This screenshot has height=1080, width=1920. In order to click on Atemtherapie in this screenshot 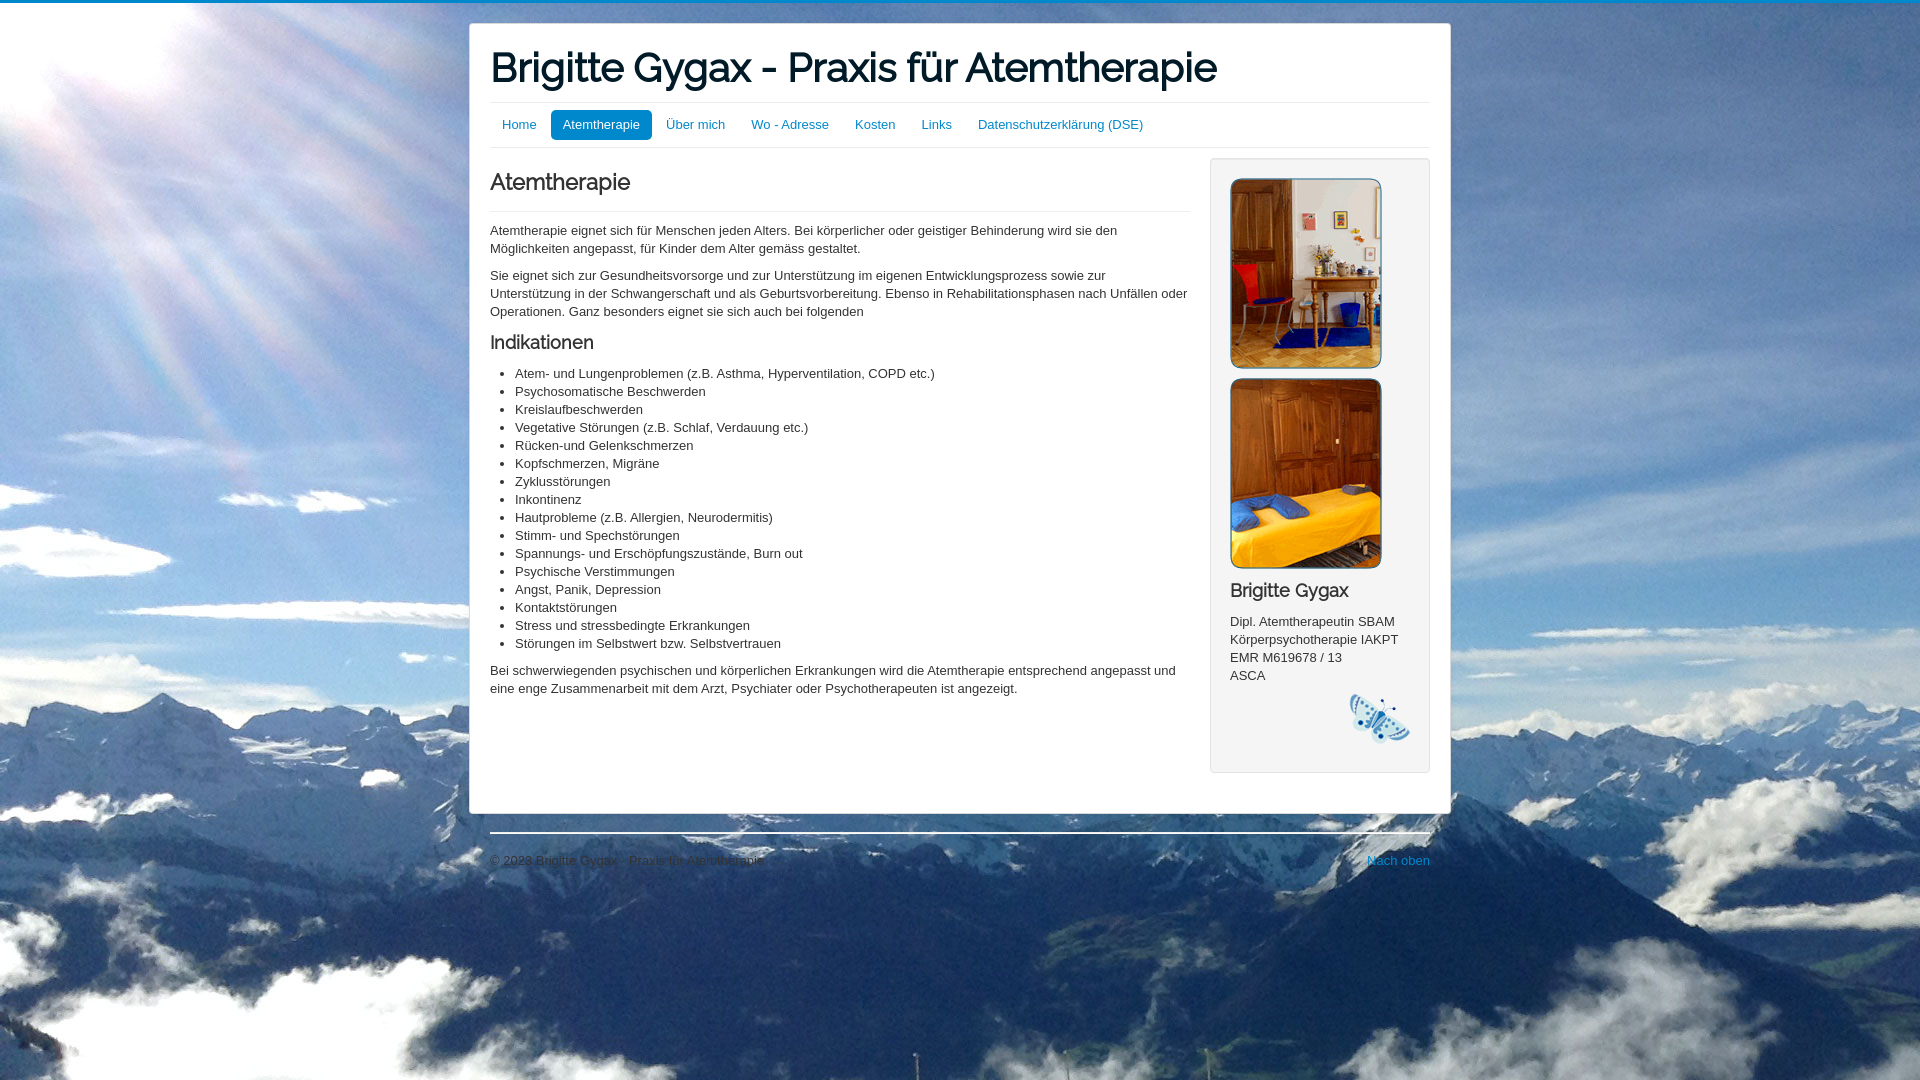, I will do `click(602, 125)`.